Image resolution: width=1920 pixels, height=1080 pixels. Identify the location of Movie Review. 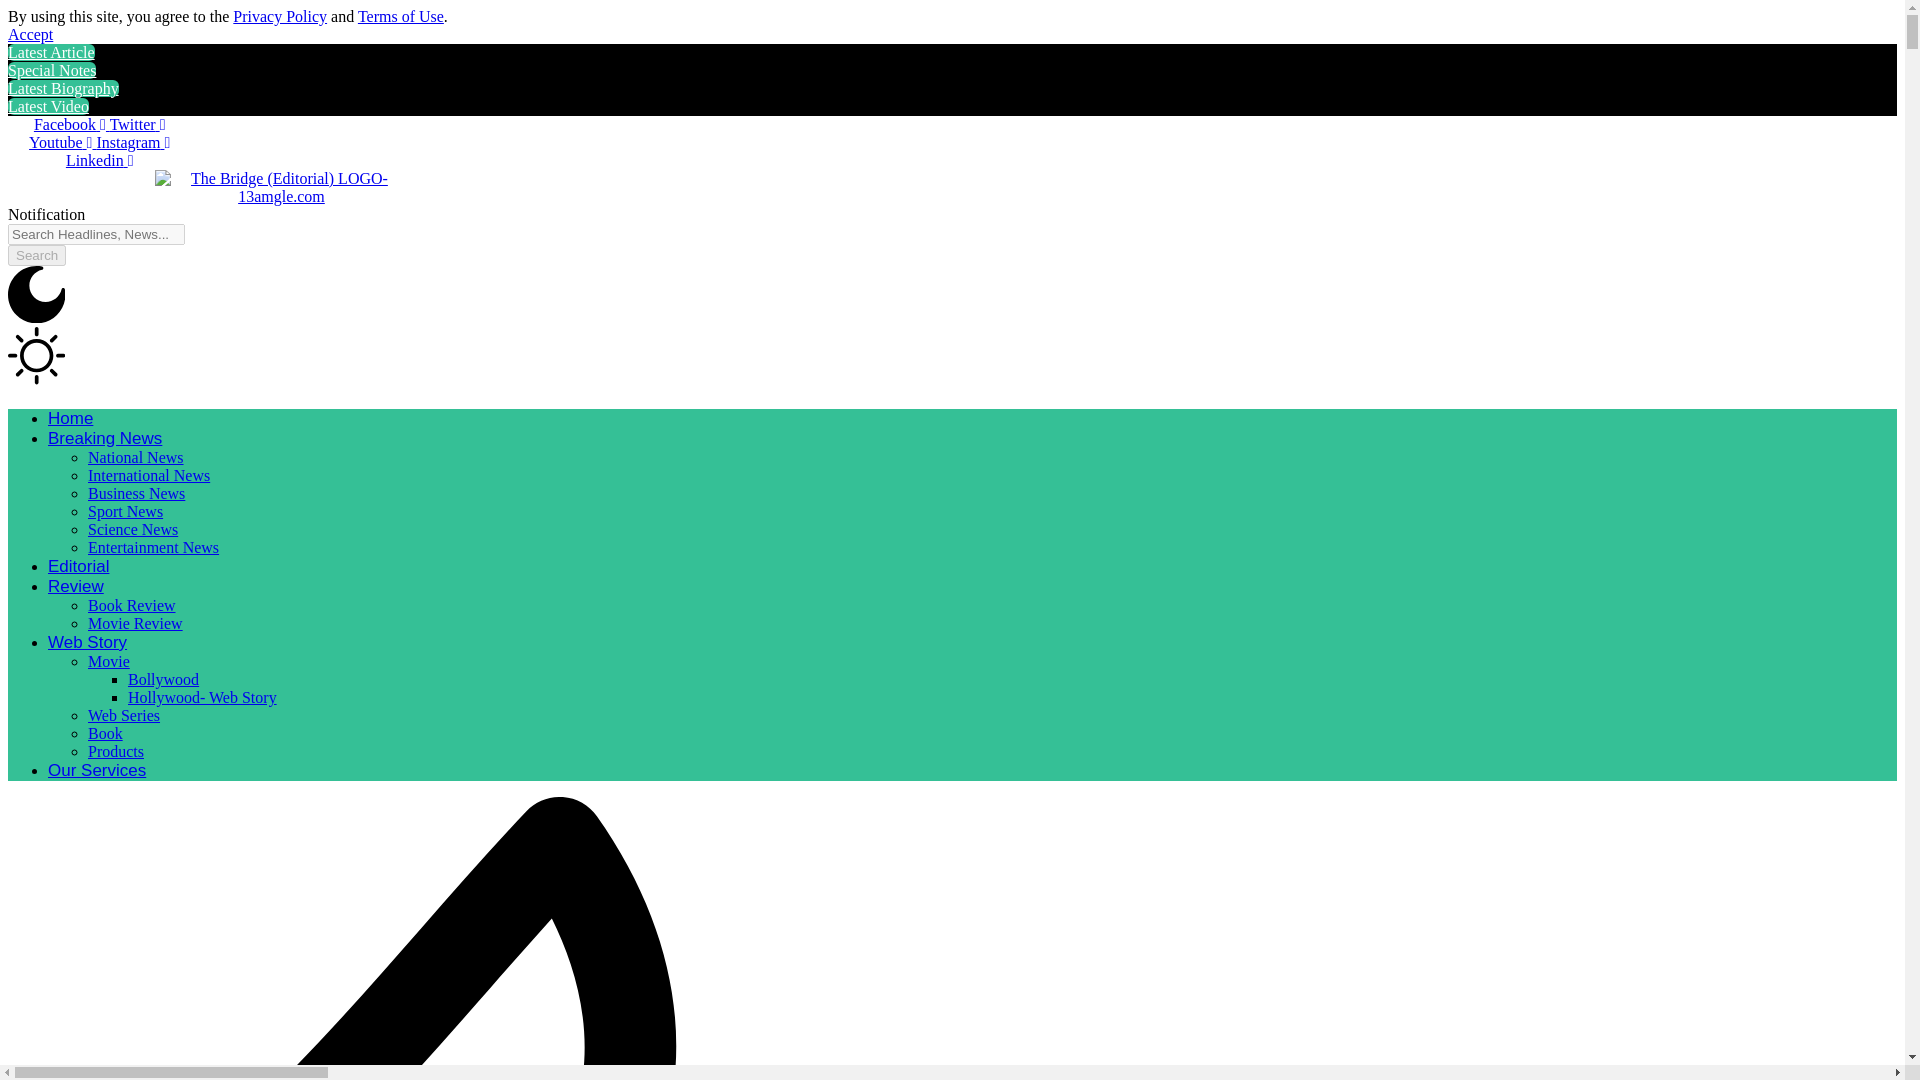
(135, 622).